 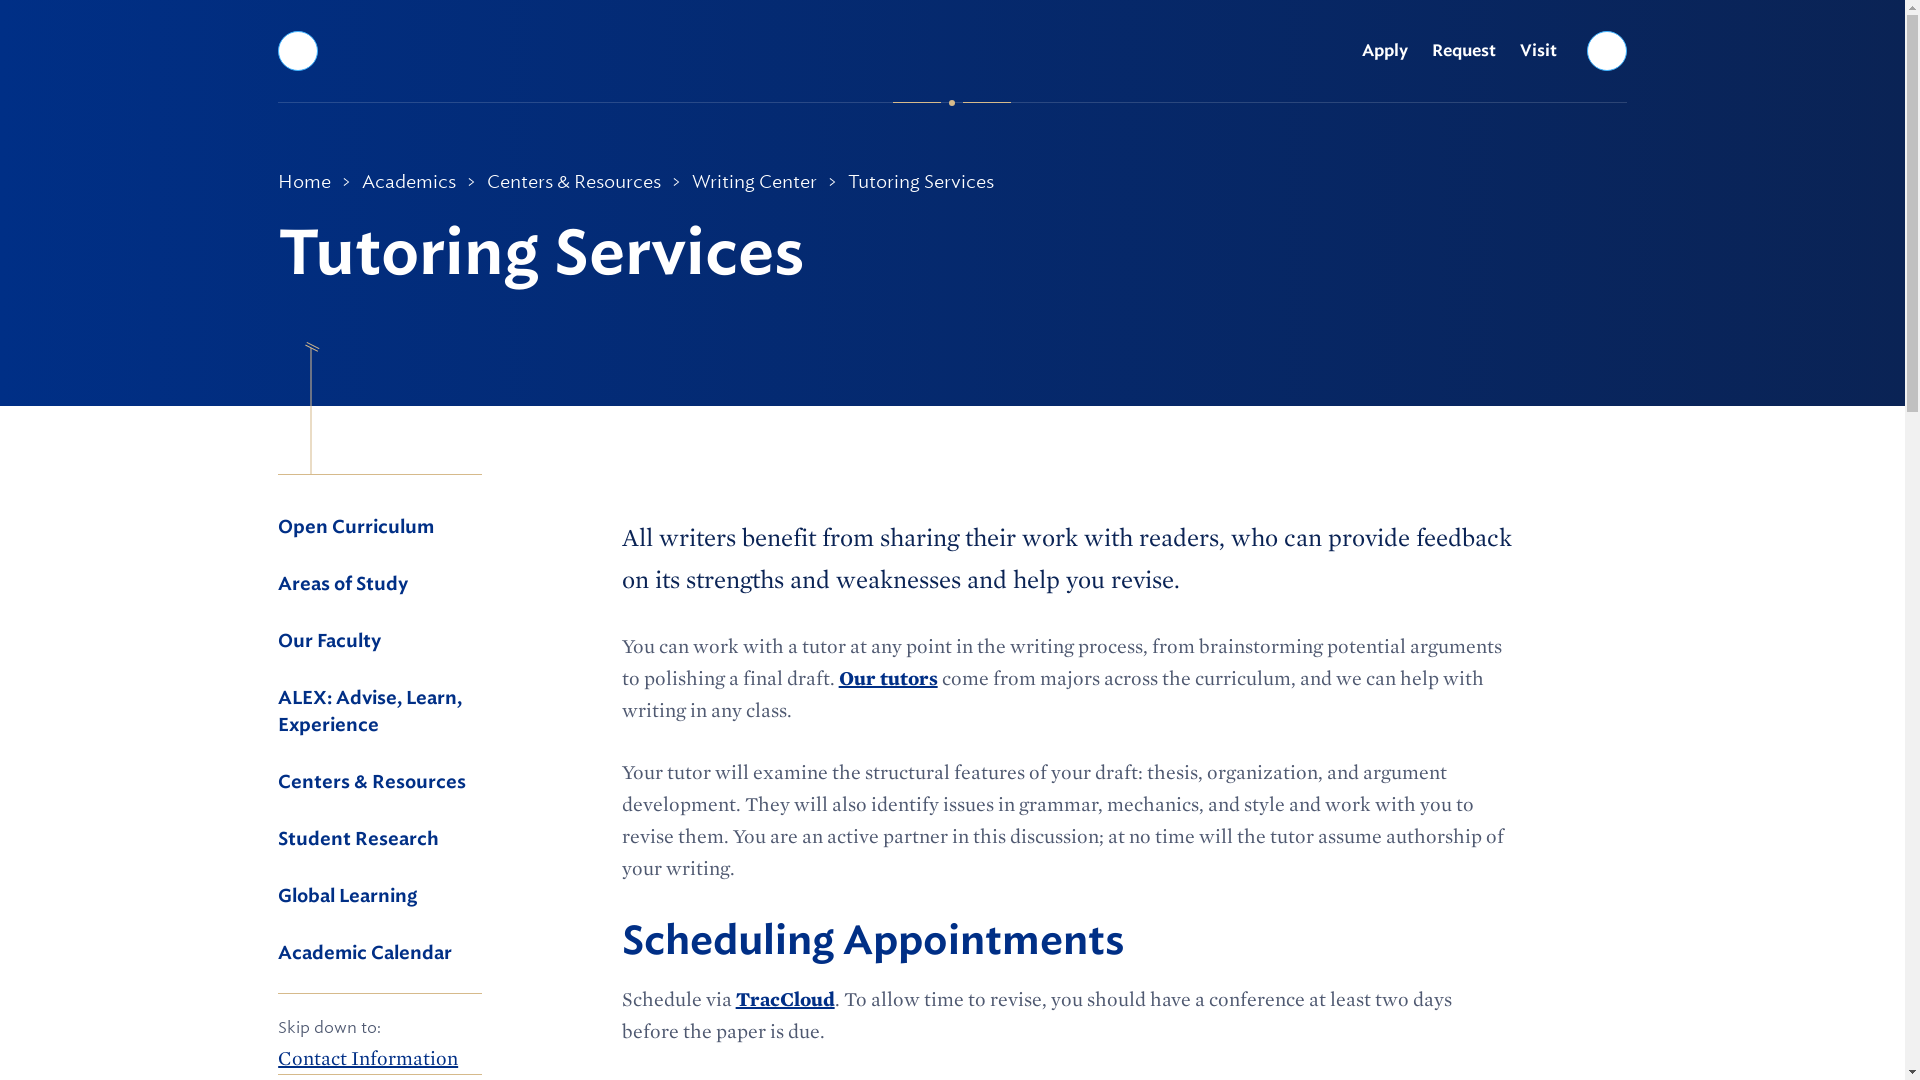 What do you see at coordinates (754, 182) in the screenshot?
I see `Writing Center` at bounding box center [754, 182].